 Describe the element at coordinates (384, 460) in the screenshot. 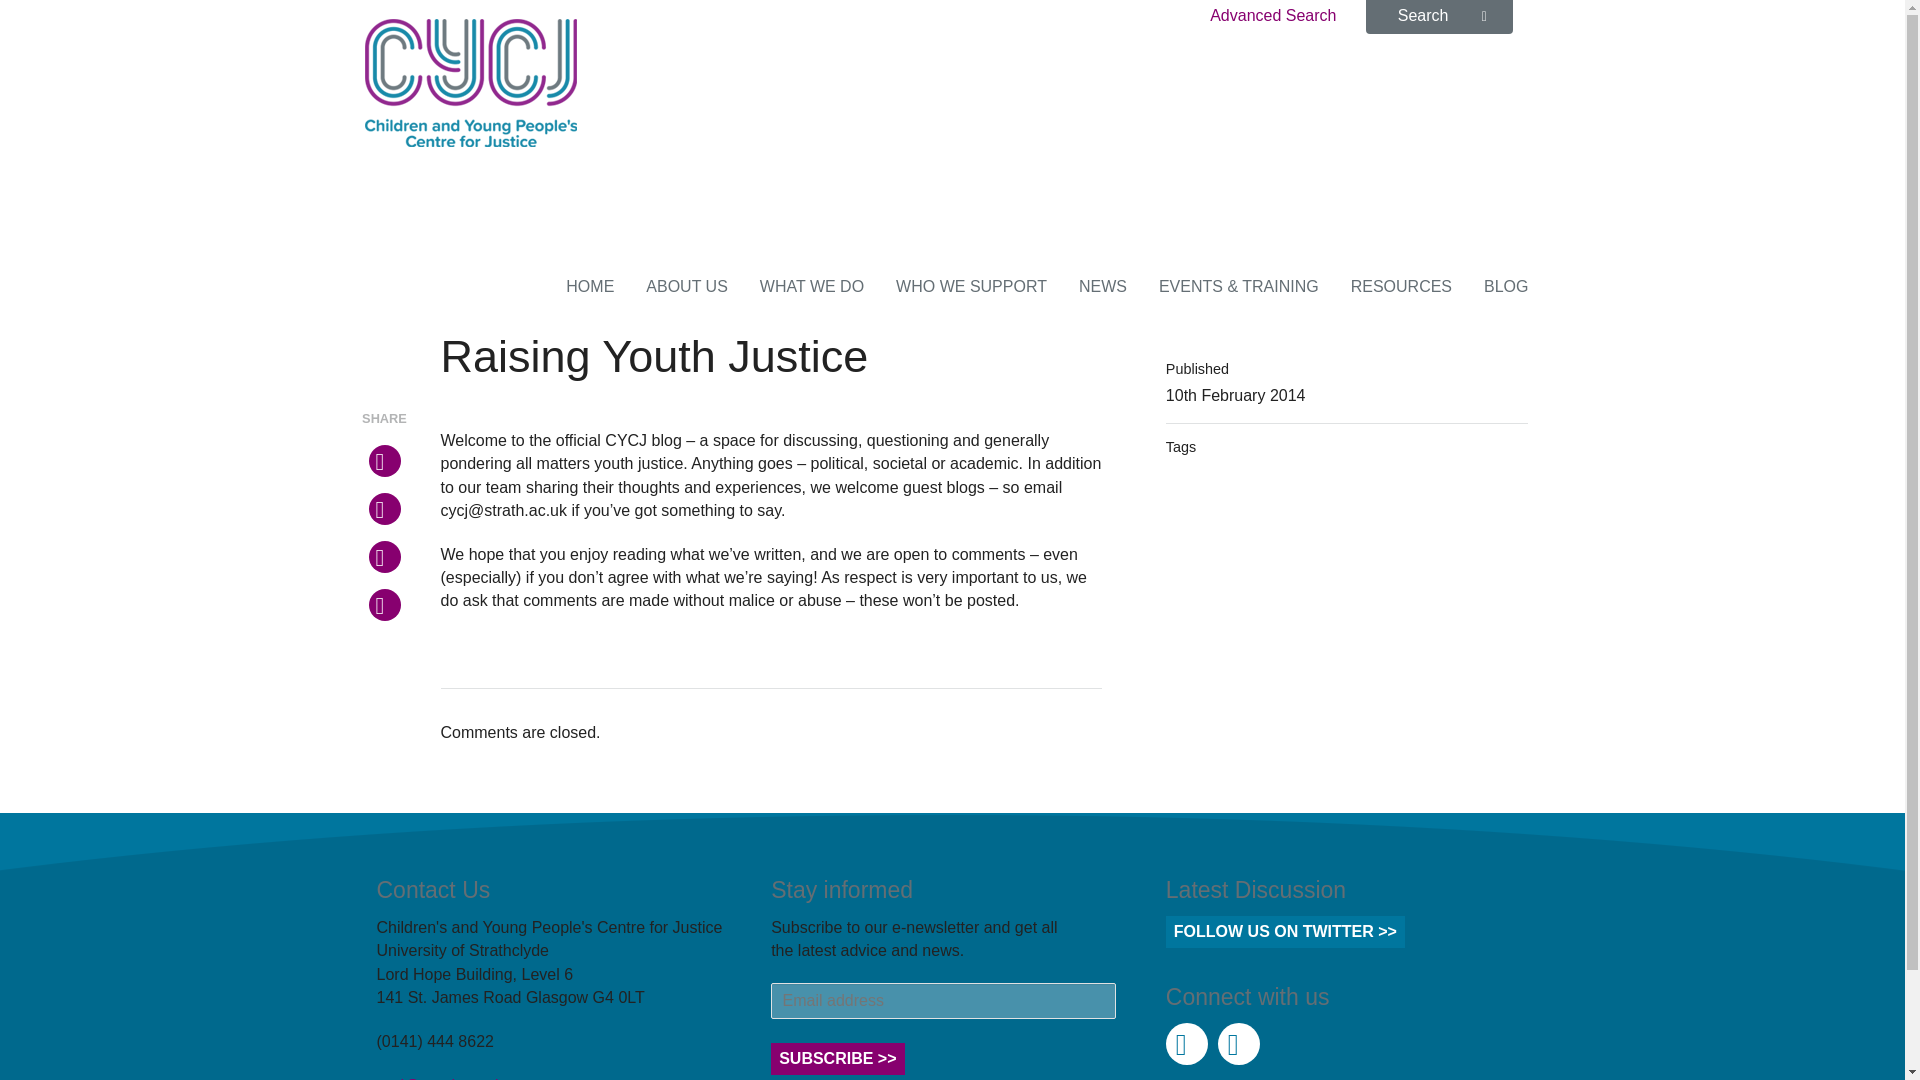

I see `Share this on Twitter` at that location.